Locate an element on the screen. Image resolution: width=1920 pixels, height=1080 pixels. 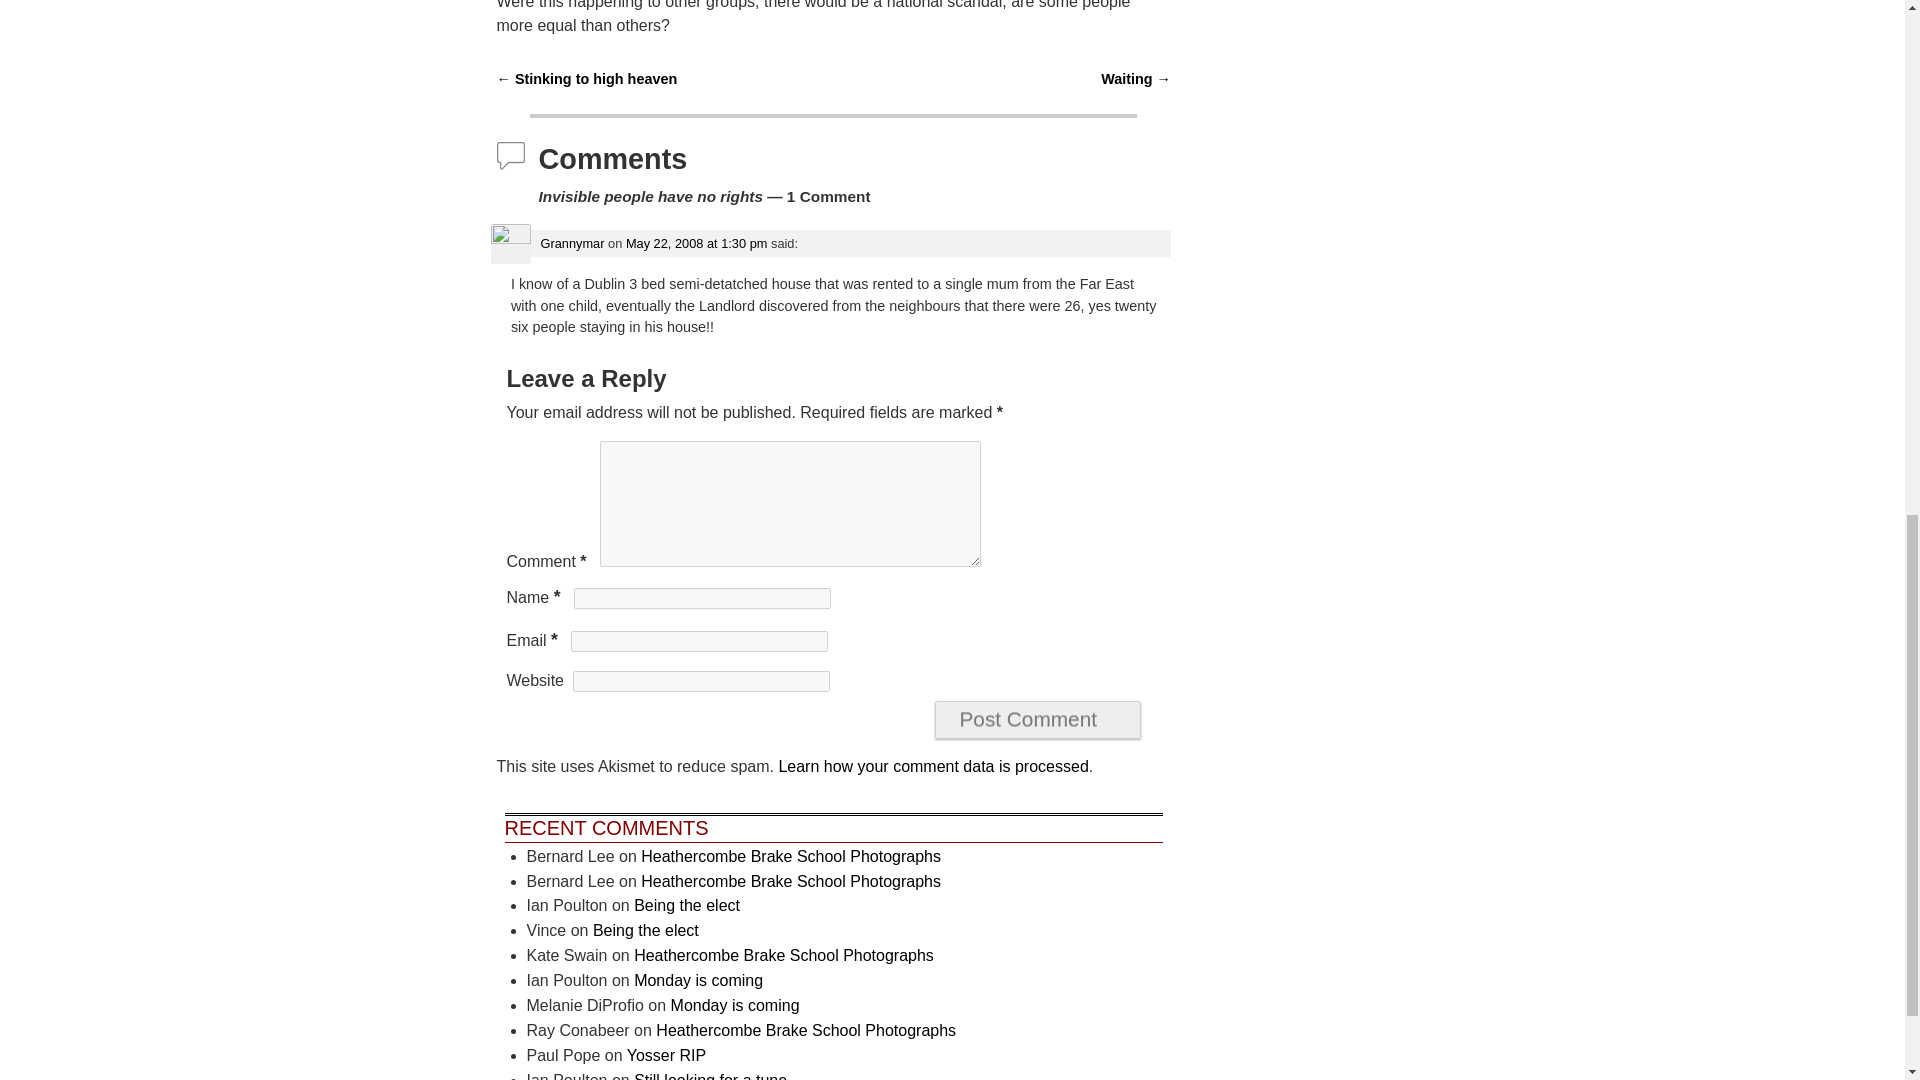
Monday is coming is located at coordinates (735, 1005).